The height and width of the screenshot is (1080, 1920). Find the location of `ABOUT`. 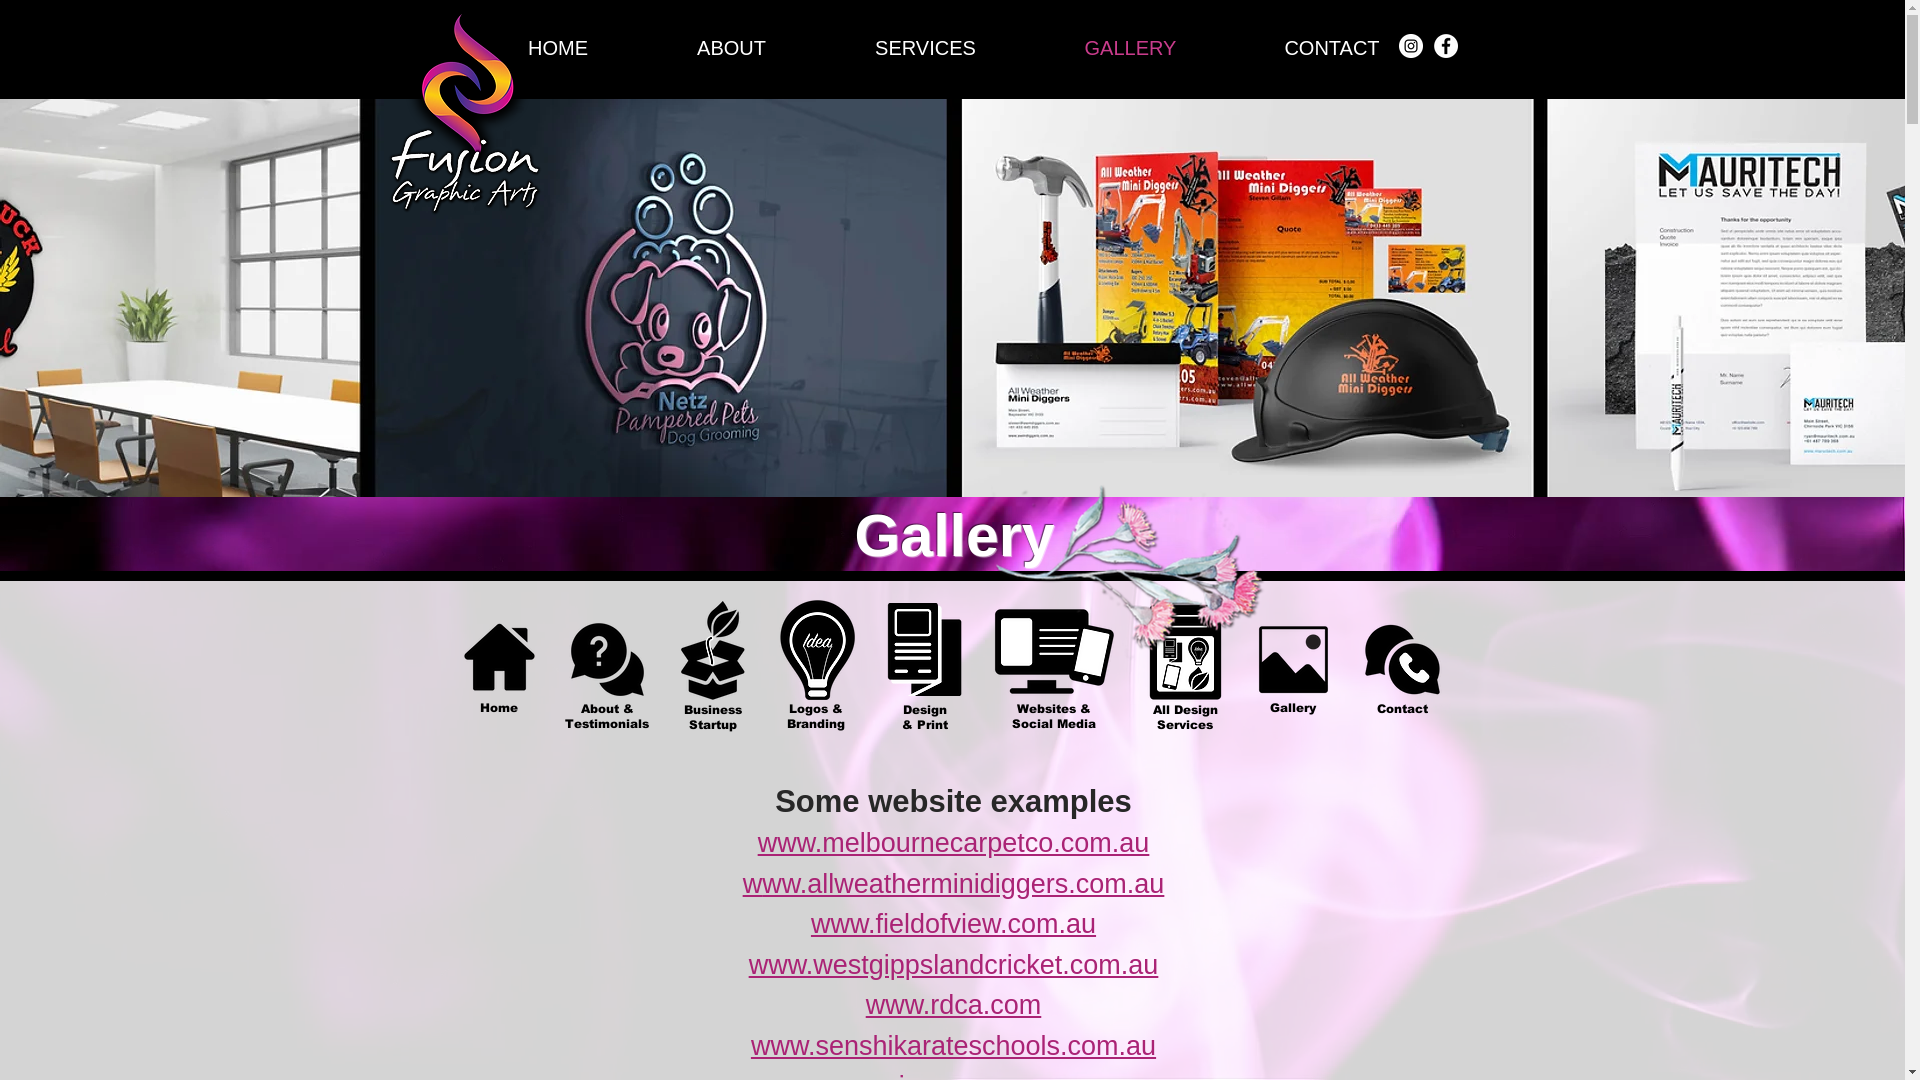

ABOUT is located at coordinates (731, 48).